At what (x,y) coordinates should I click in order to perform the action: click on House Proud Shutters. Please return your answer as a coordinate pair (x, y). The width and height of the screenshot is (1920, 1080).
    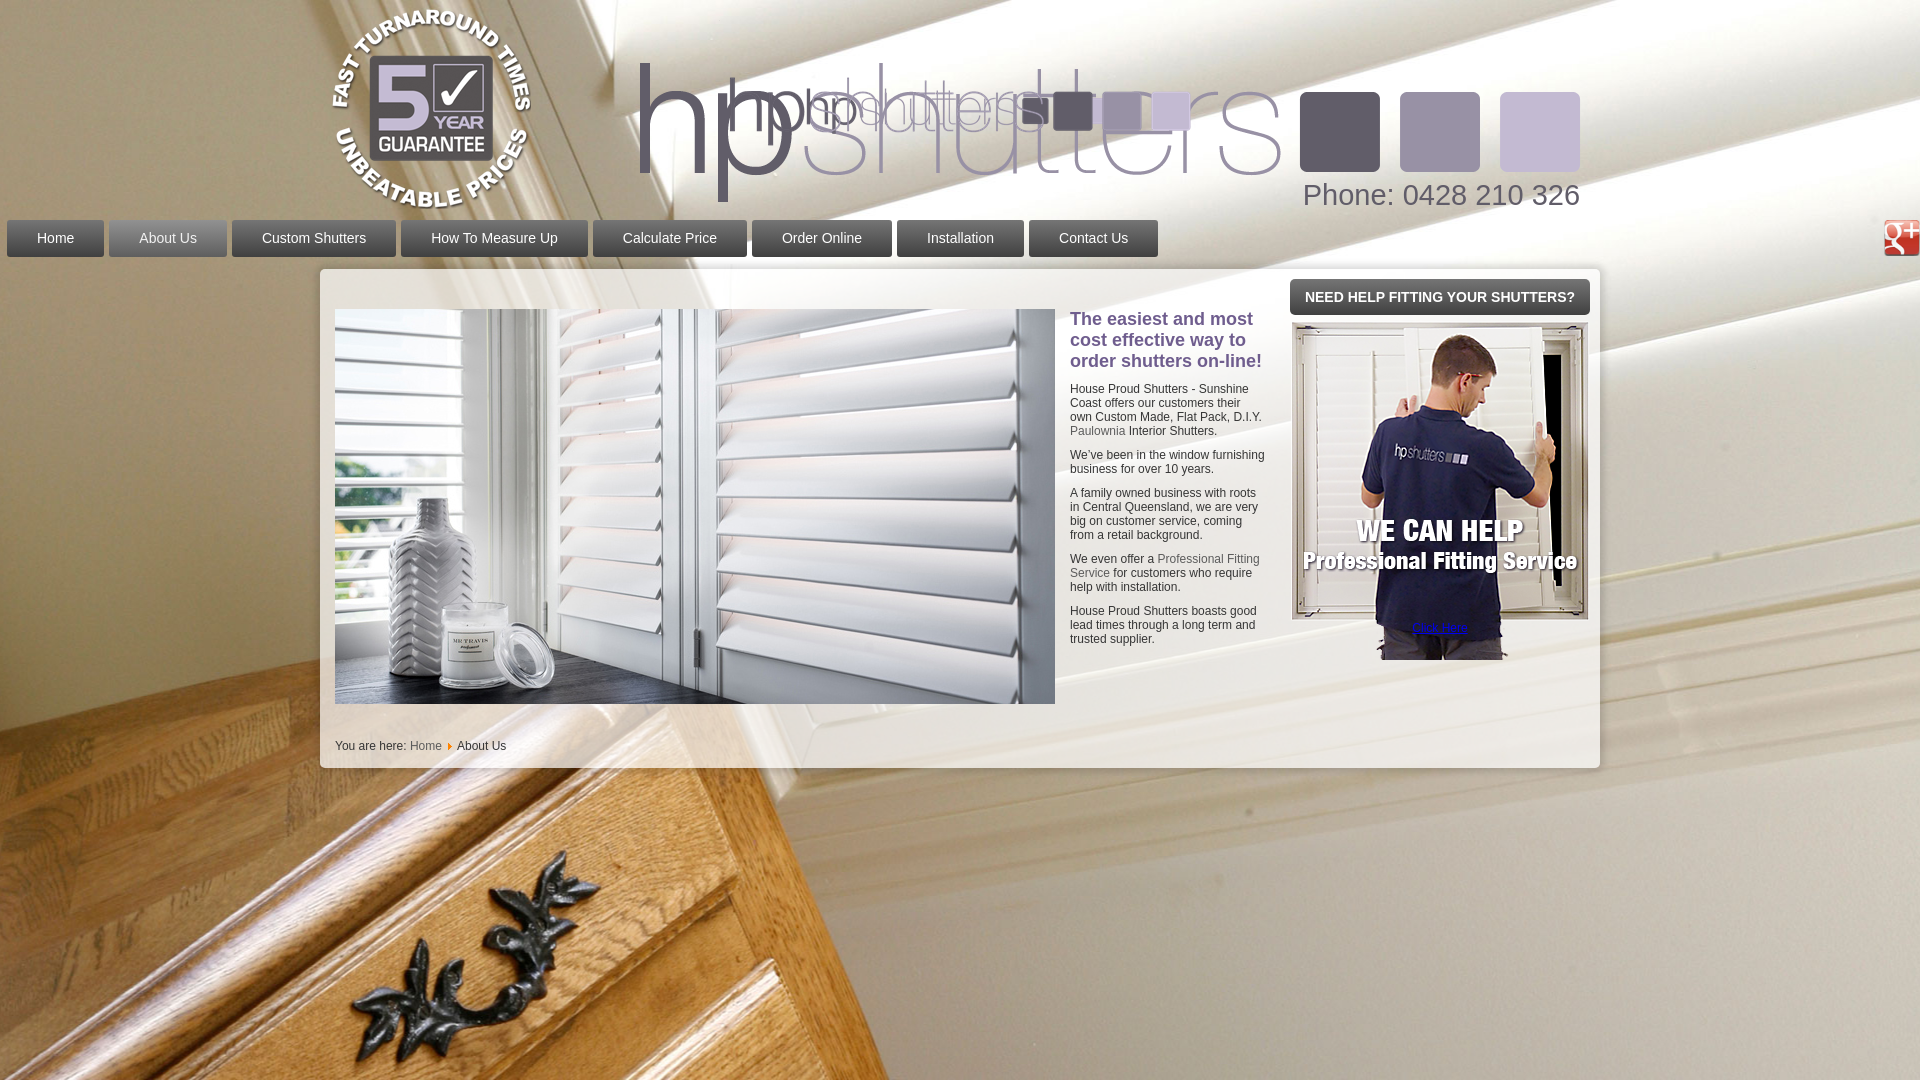
    Looking at the image, I should click on (720, 10).